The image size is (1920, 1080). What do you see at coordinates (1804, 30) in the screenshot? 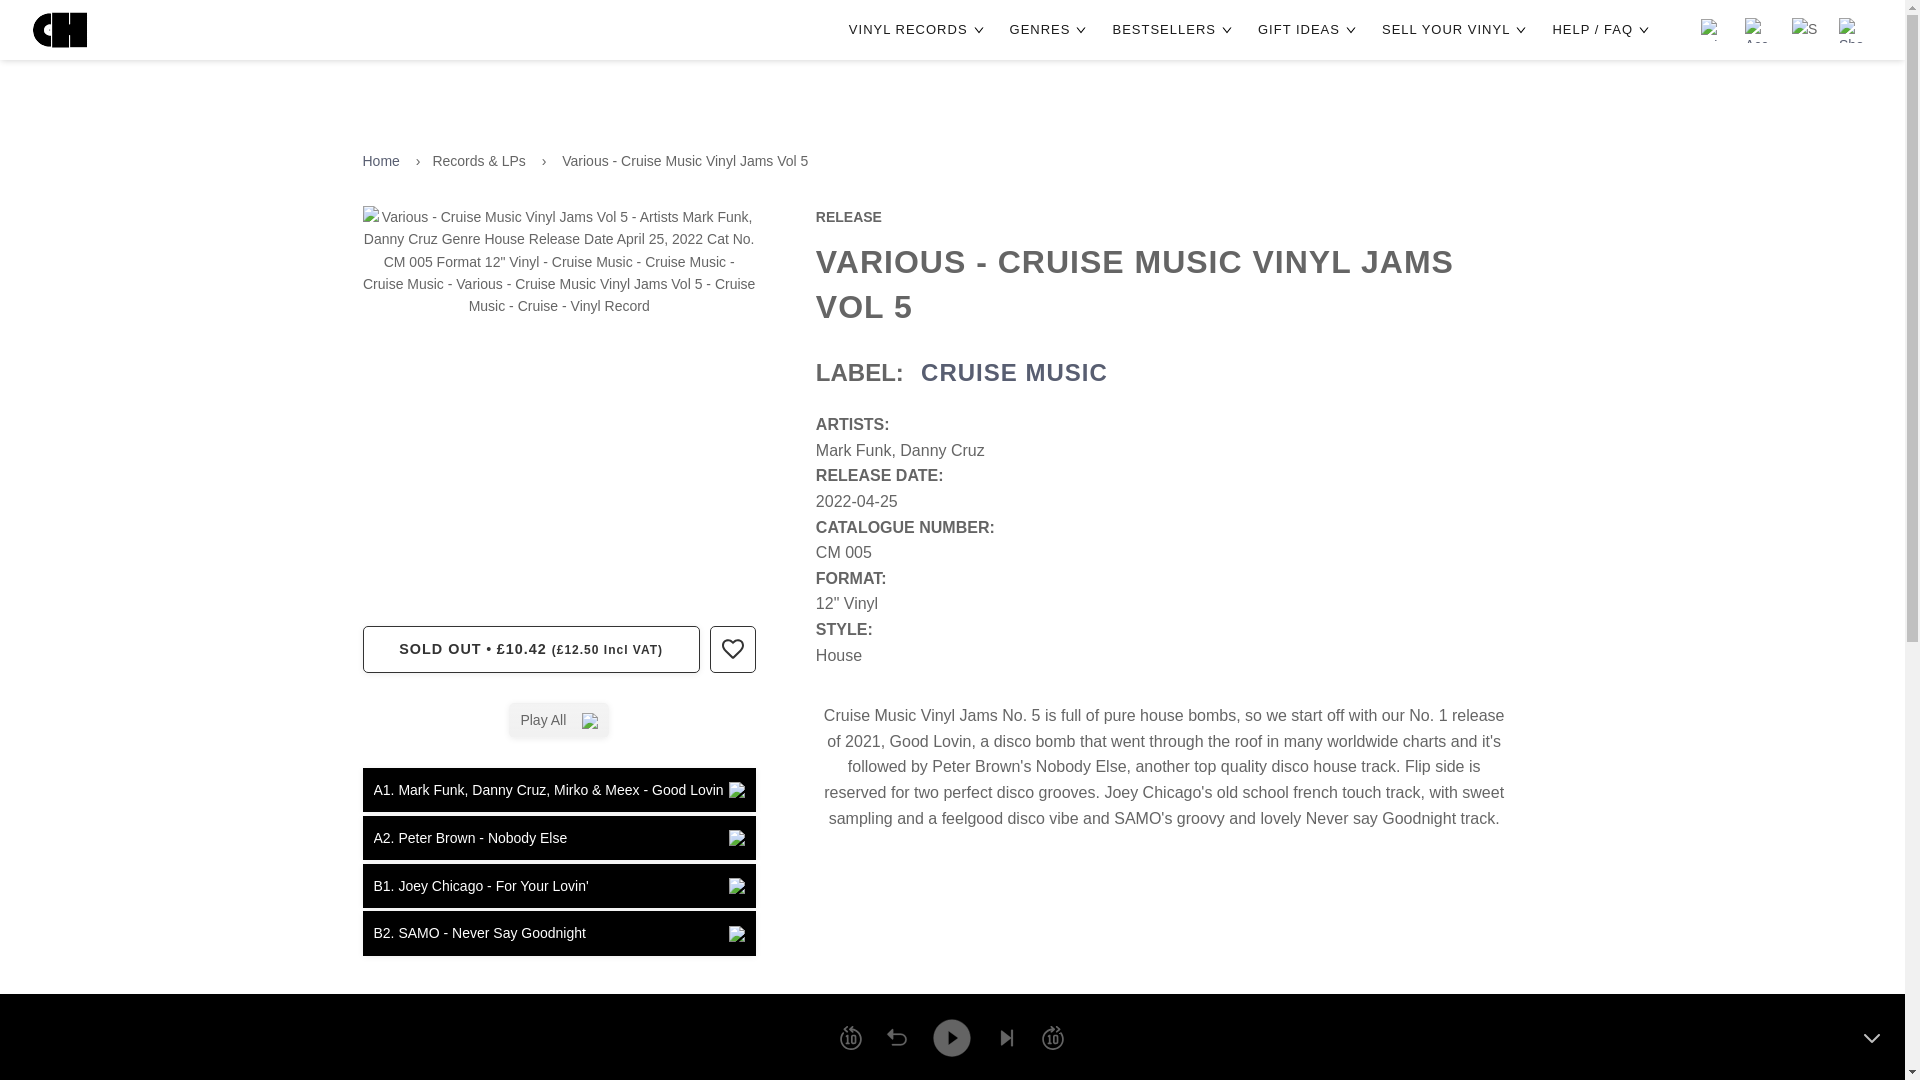
I see `Open search bar` at bounding box center [1804, 30].